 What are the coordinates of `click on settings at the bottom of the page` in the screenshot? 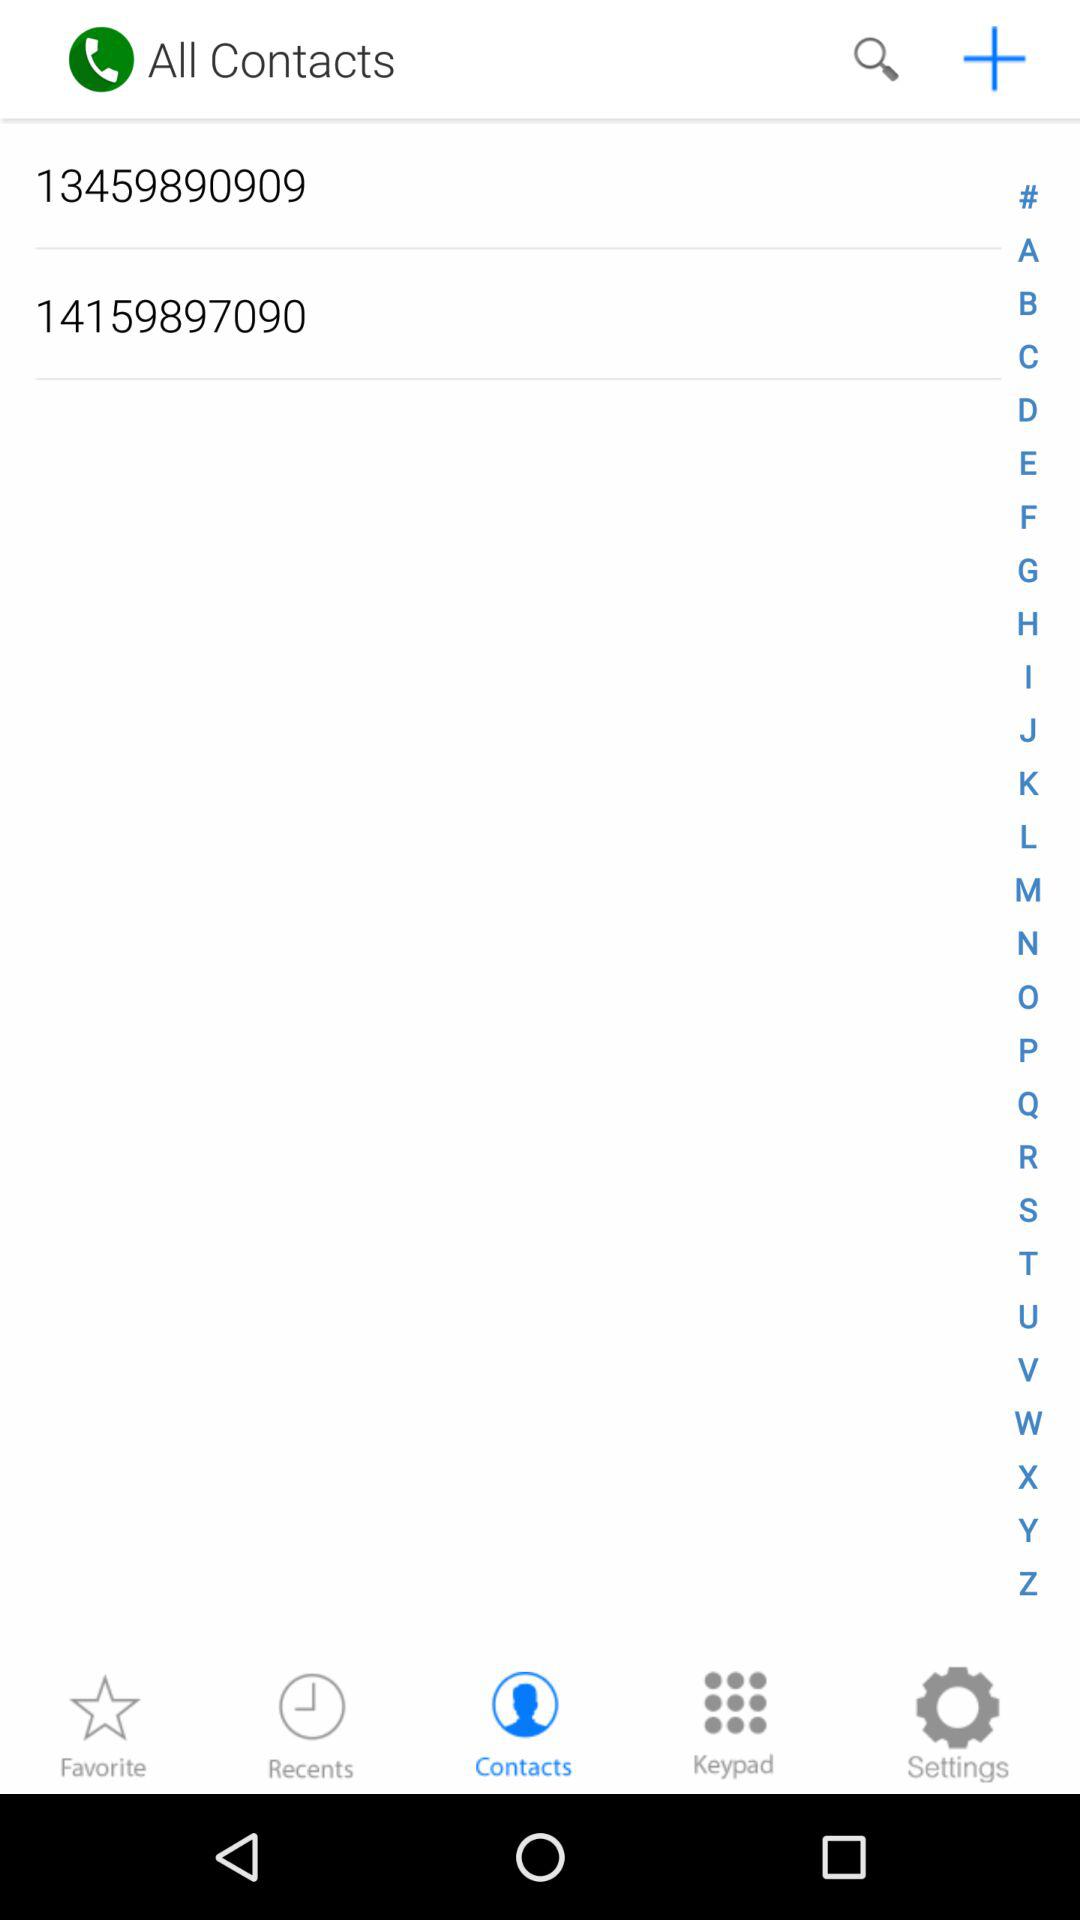 It's located at (958, 1724).